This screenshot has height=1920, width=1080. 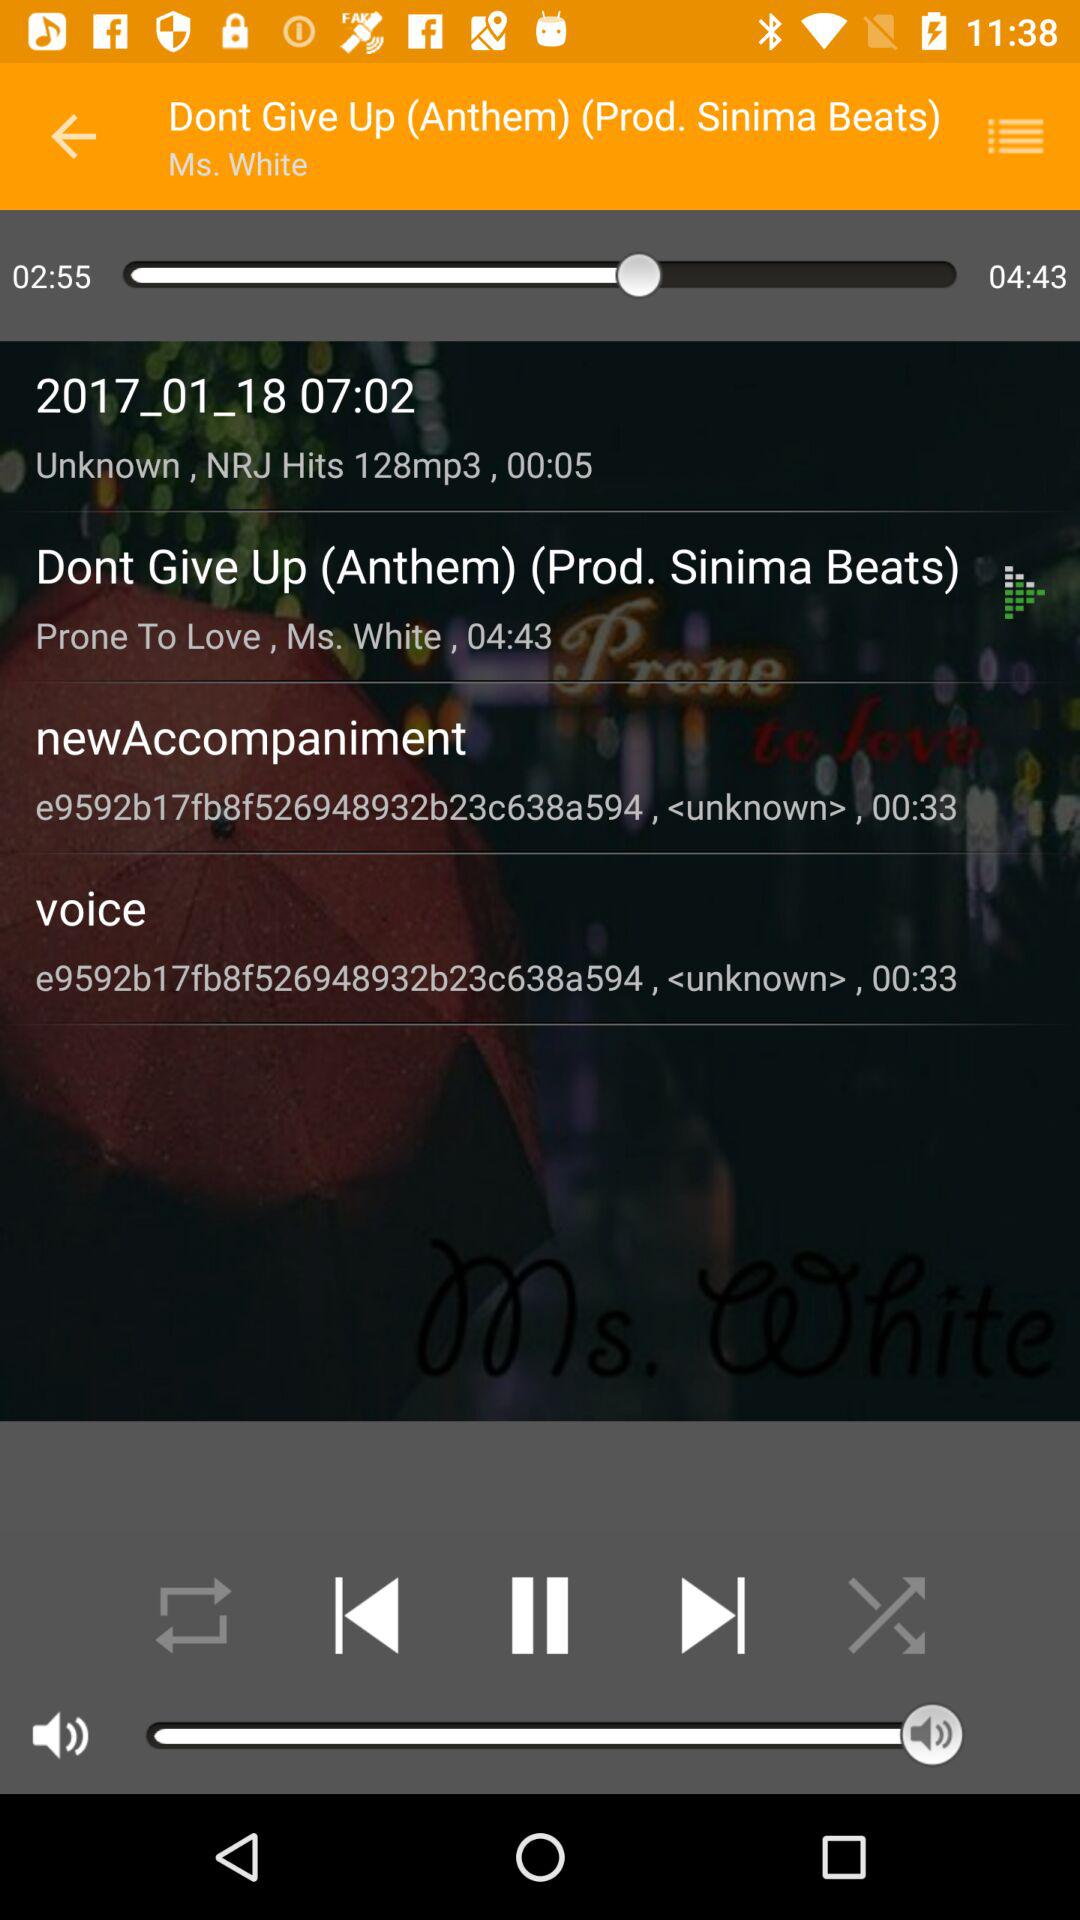 I want to click on press the icon to the left of dont give up, so click(x=73, y=136).